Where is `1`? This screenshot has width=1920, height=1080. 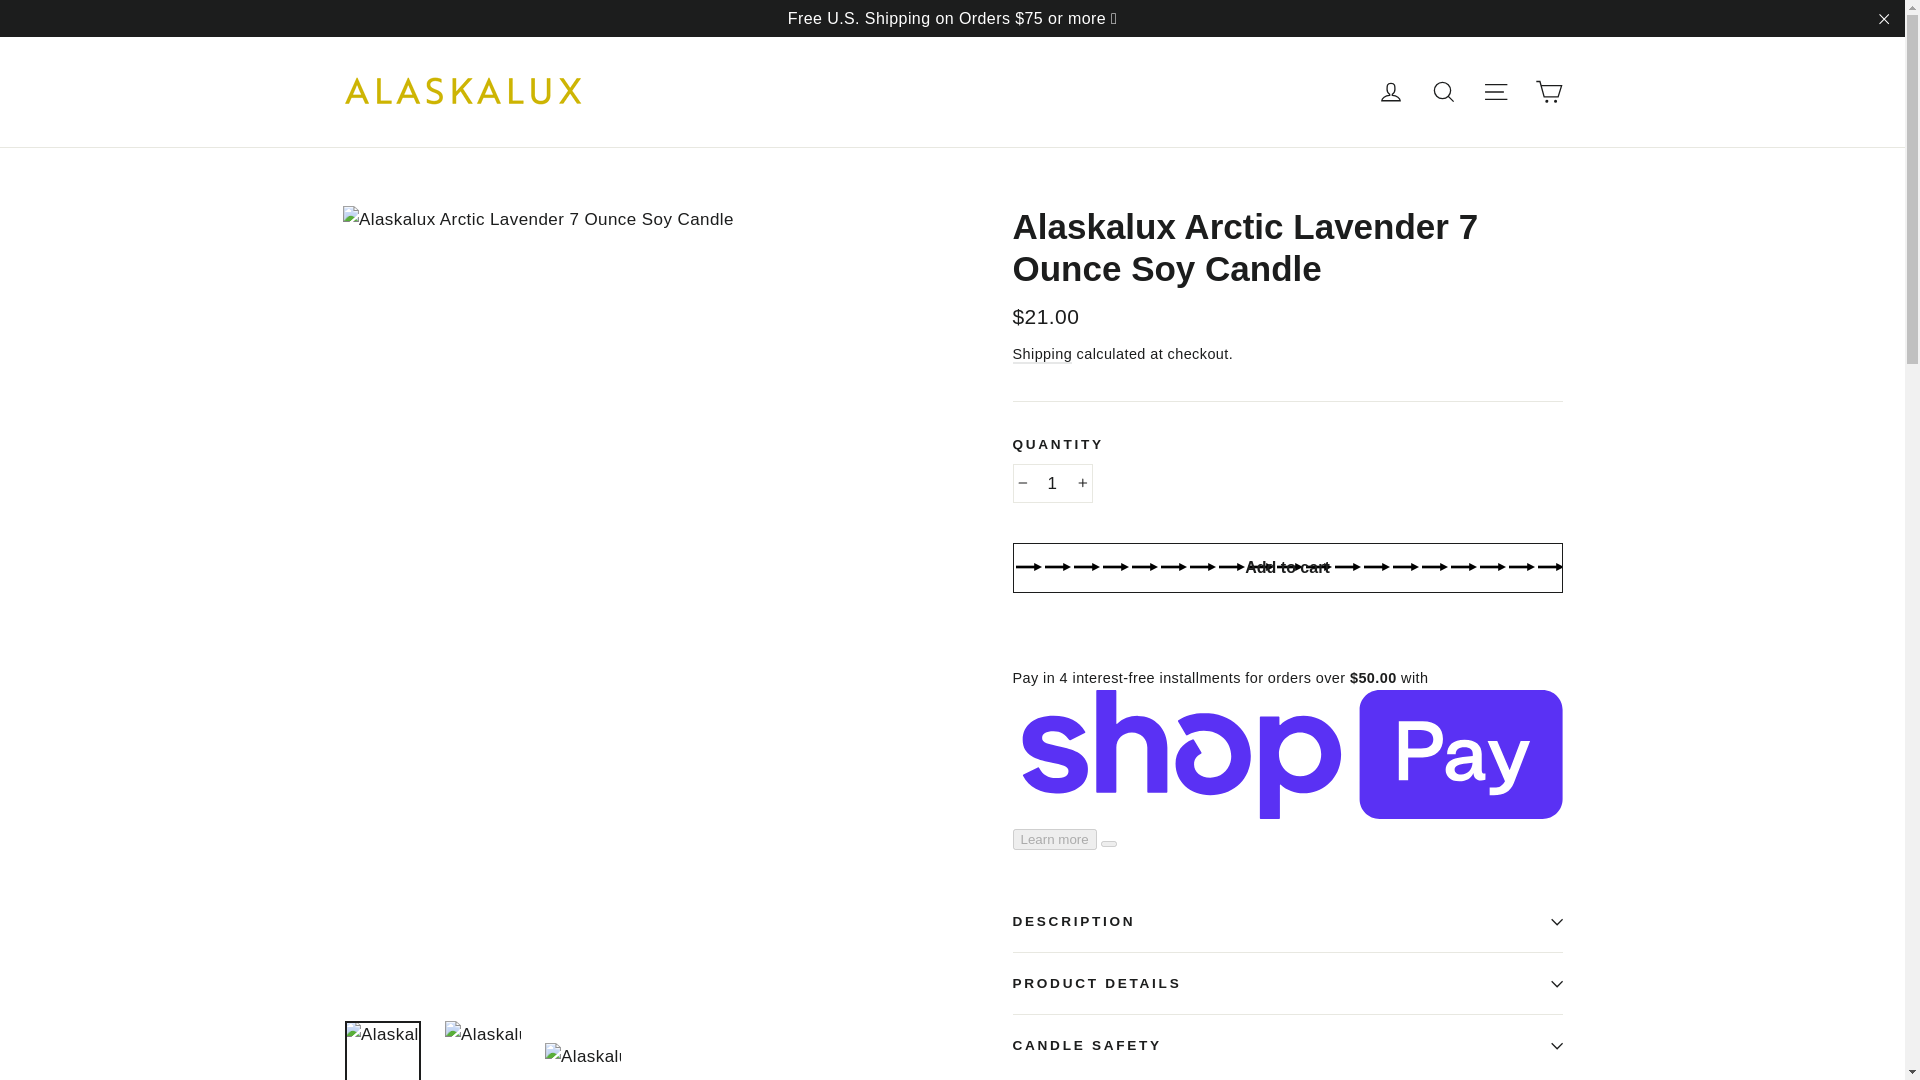 1 is located at coordinates (1052, 484).